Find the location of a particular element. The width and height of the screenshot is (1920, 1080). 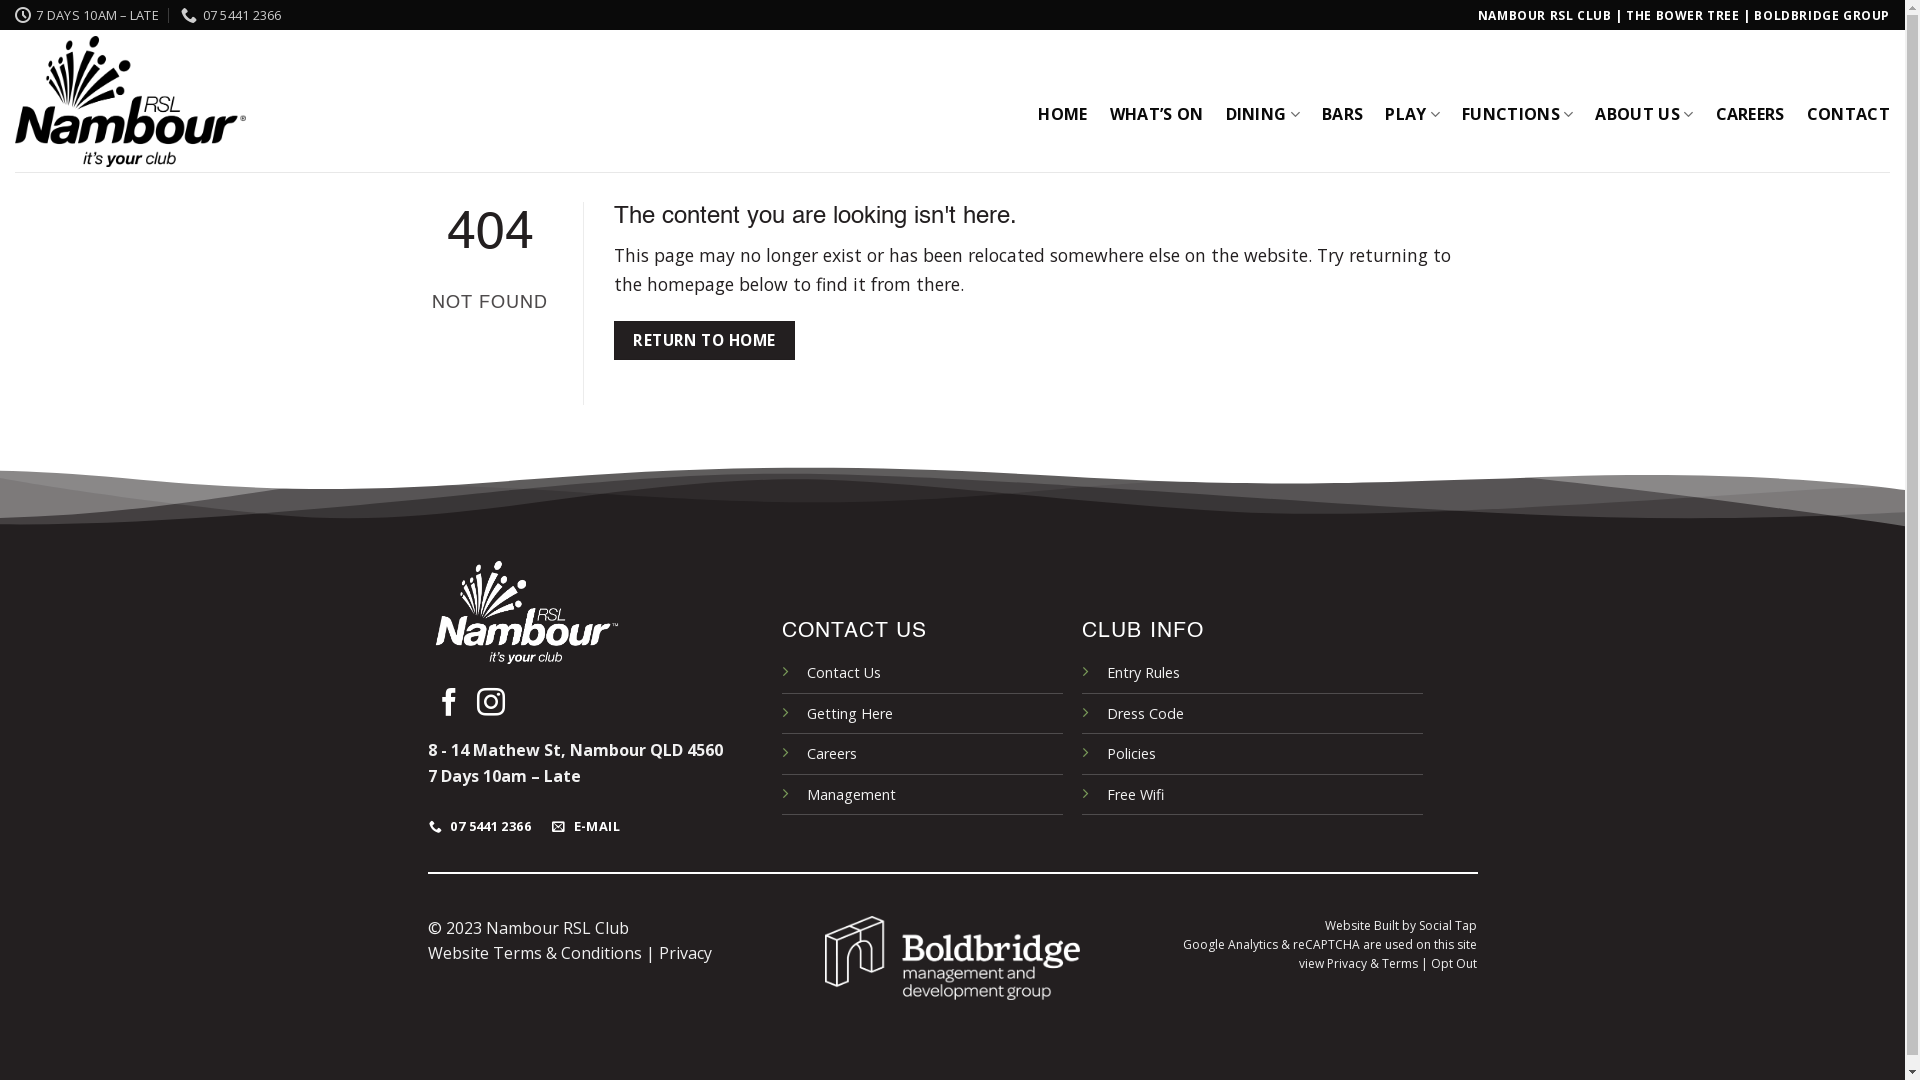

BOLDBRIDGE GROUP is located at coordinates (1822, 16).